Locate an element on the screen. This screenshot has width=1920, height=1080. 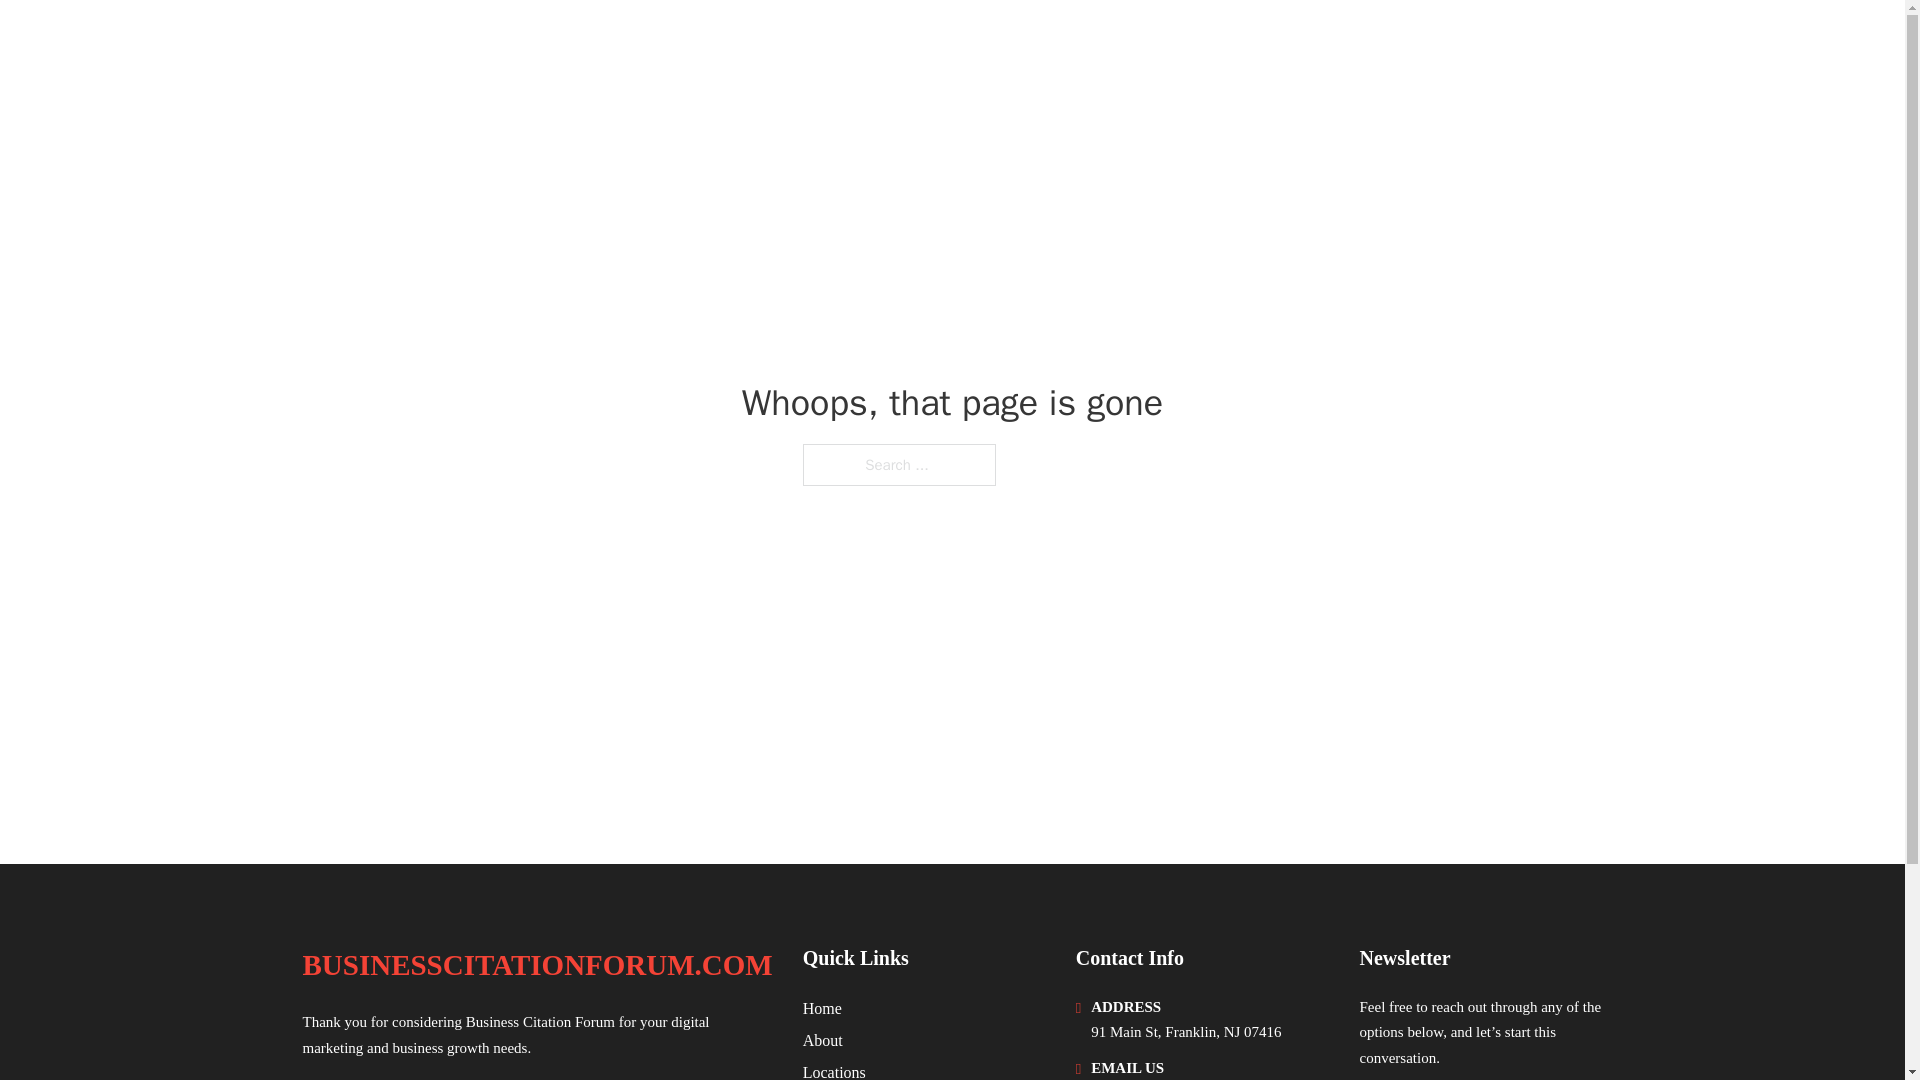
About is located at coordinates (822, 1040).